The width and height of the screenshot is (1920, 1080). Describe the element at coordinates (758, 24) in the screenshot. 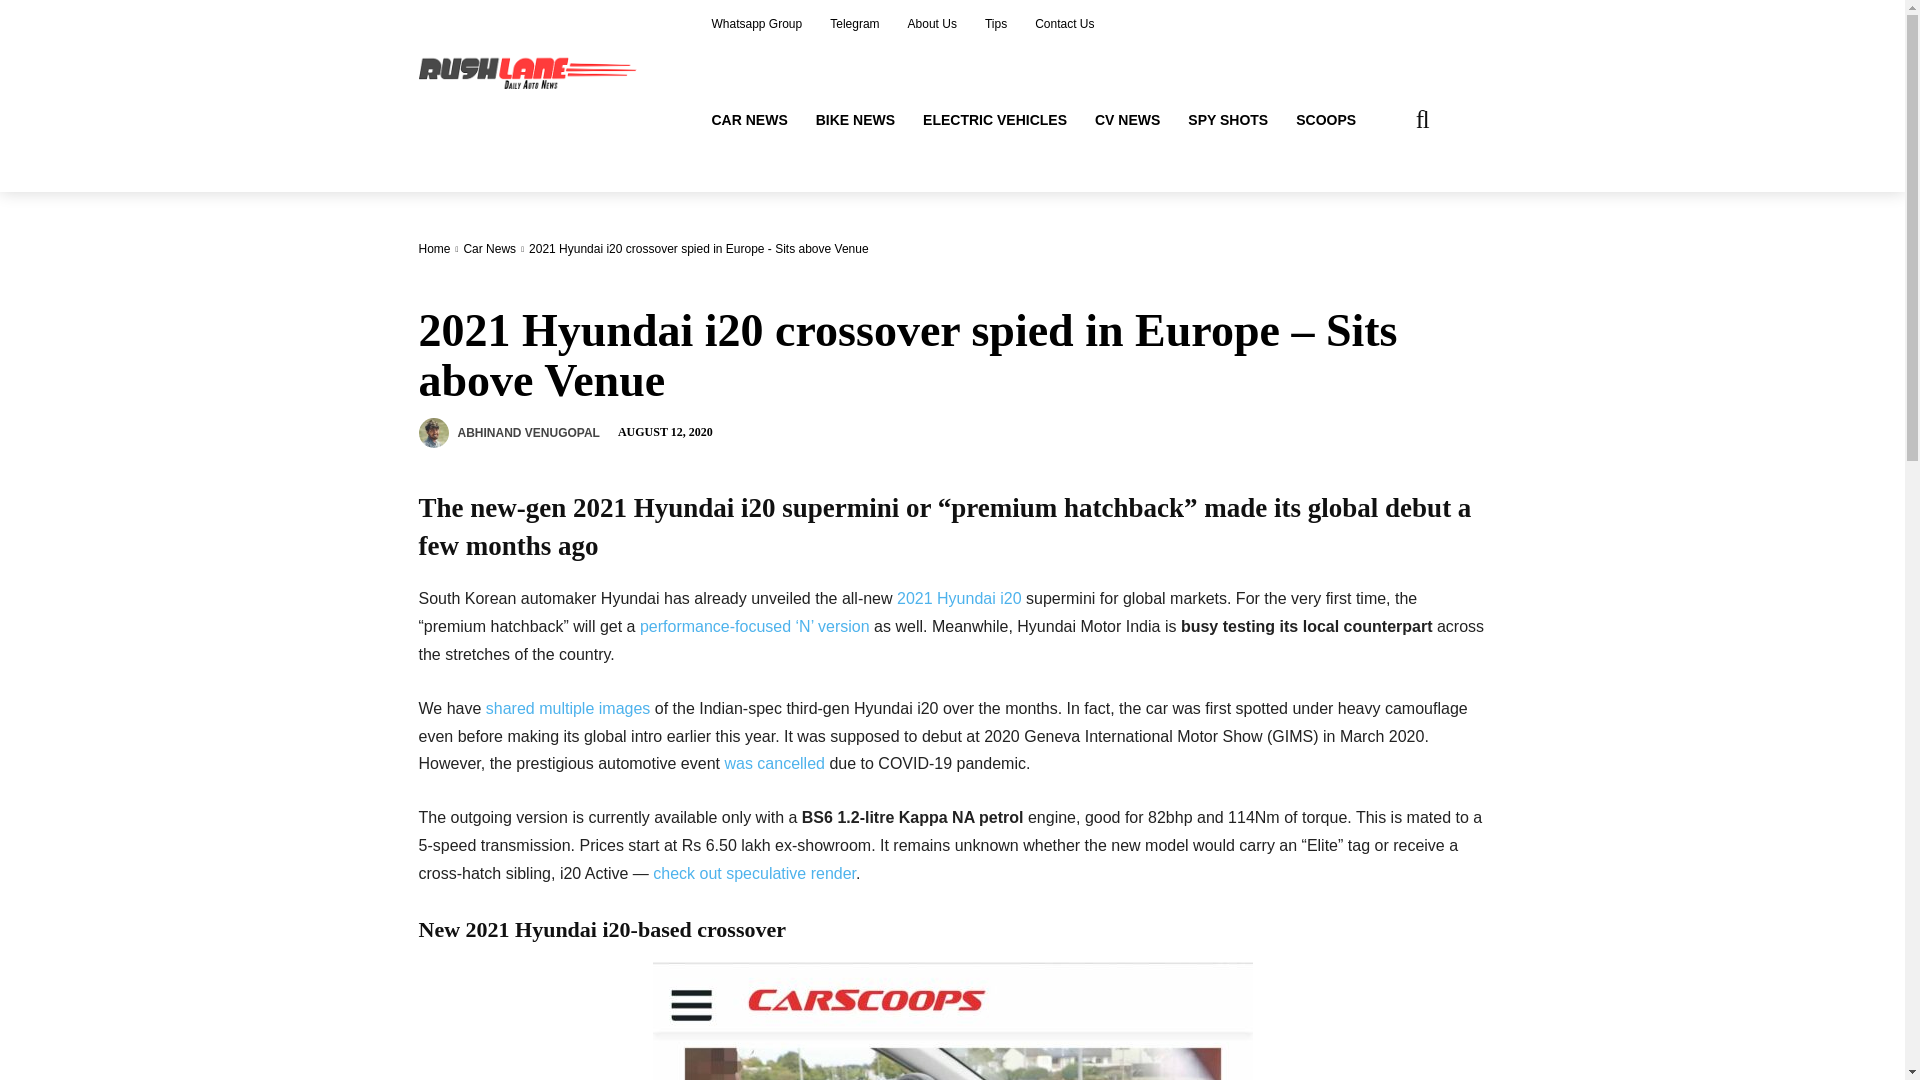

I see `Whatsapp Group` at that location.